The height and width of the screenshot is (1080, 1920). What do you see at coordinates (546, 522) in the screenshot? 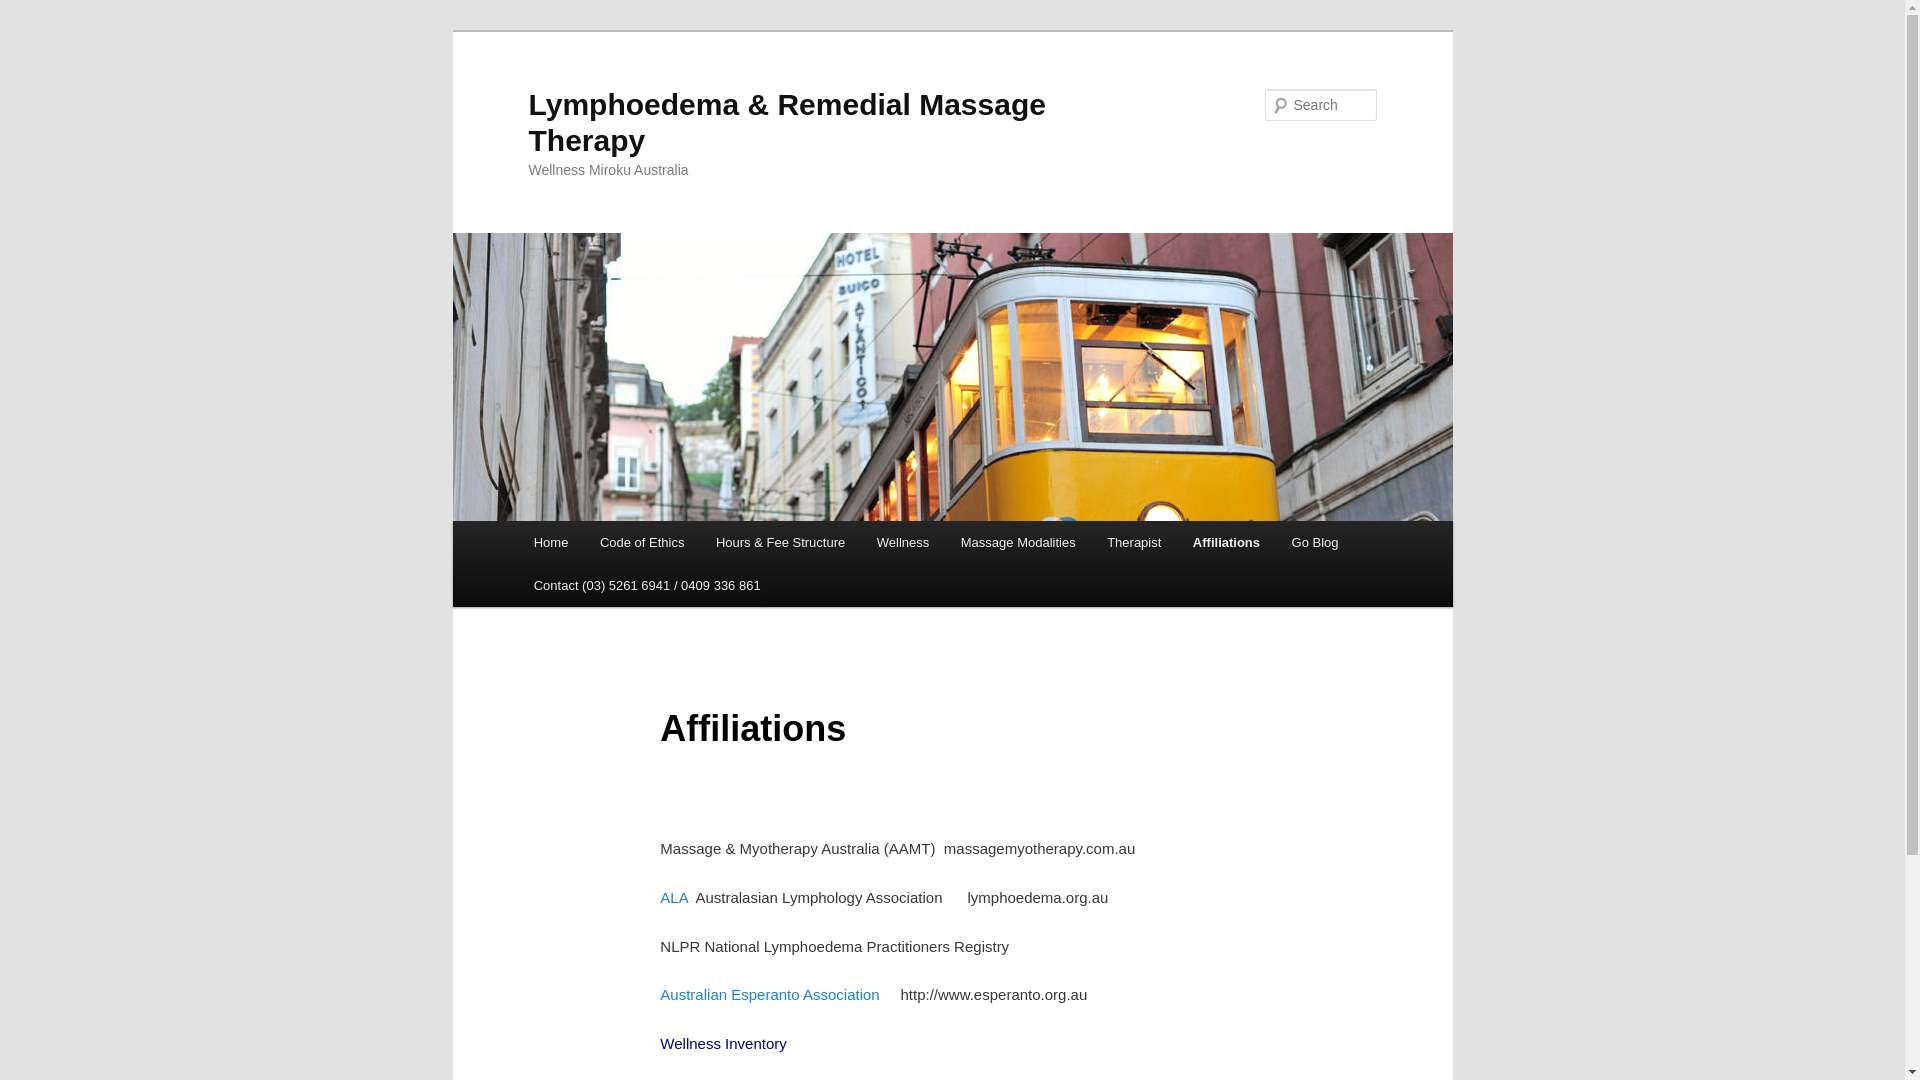
I see `Skip to primary content` at bounding box center [546, 522].